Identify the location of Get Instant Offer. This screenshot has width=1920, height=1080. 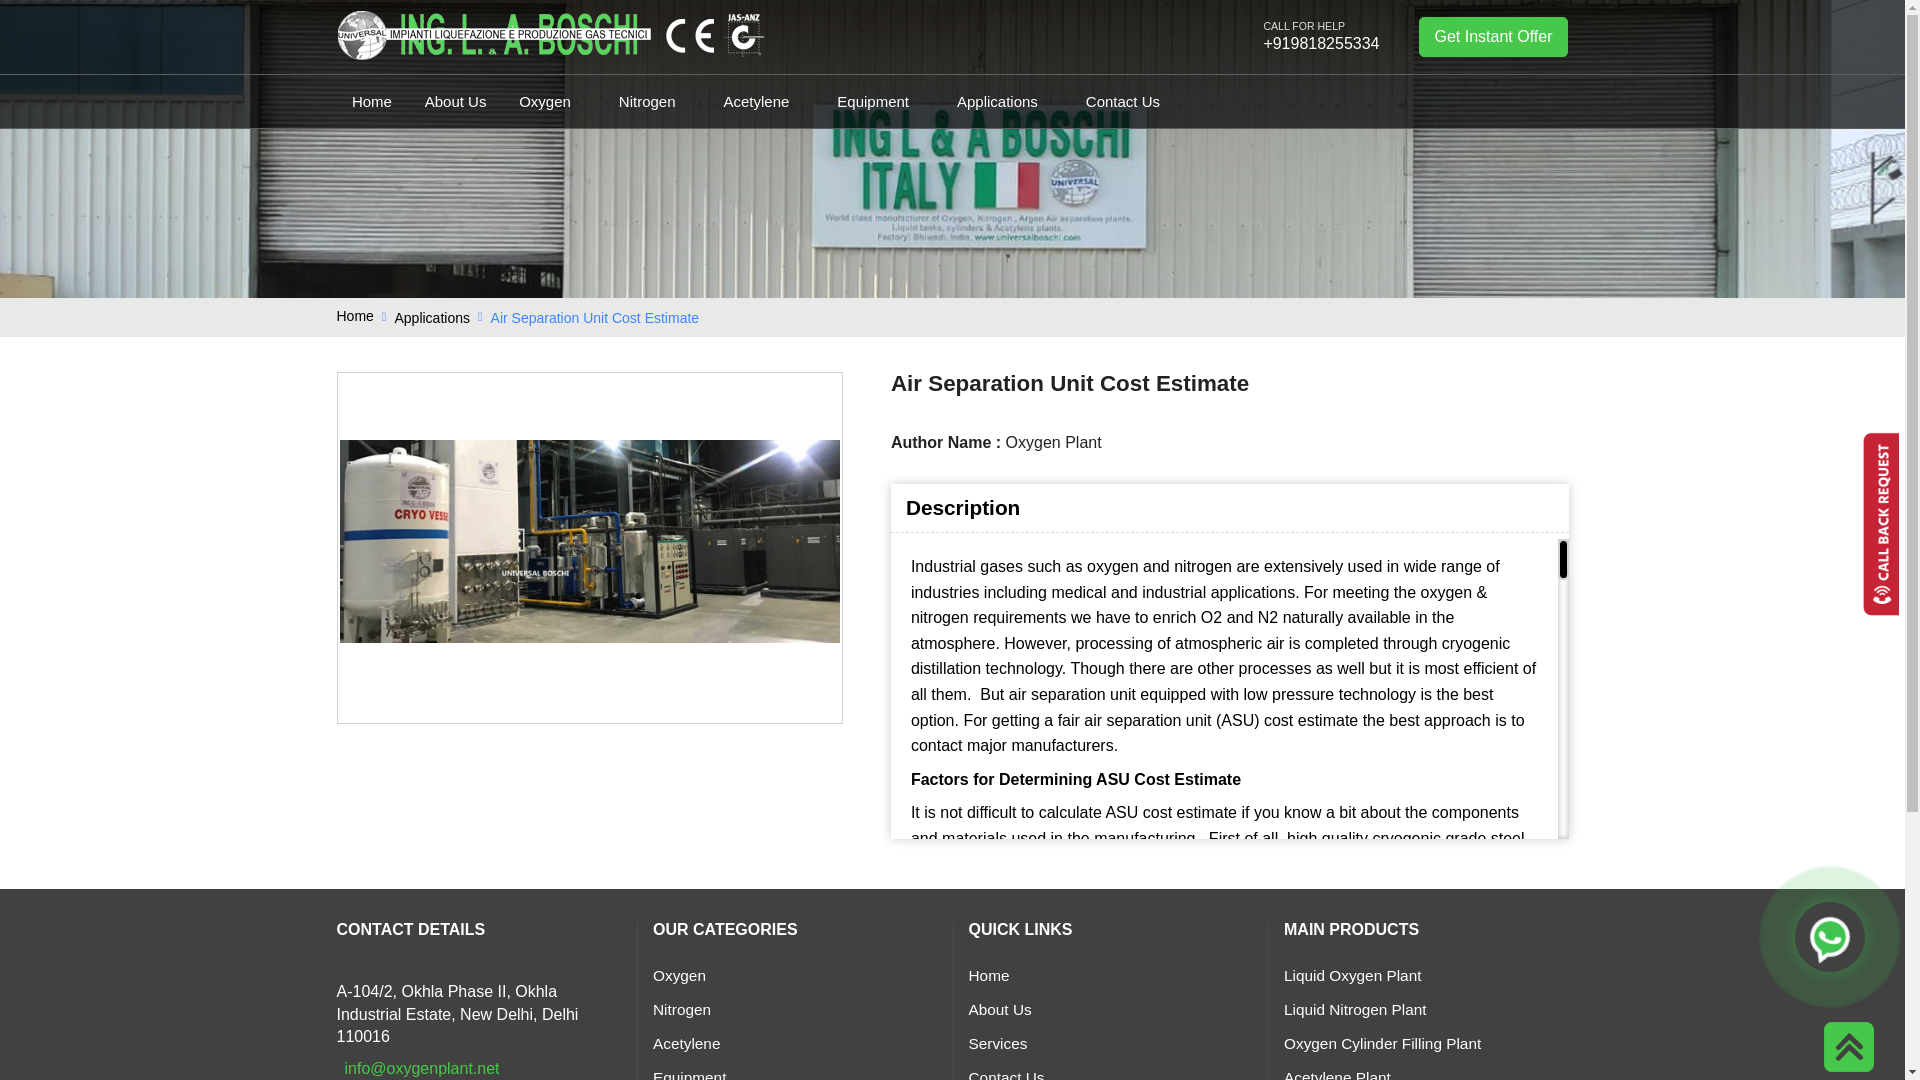
(1493, 37).